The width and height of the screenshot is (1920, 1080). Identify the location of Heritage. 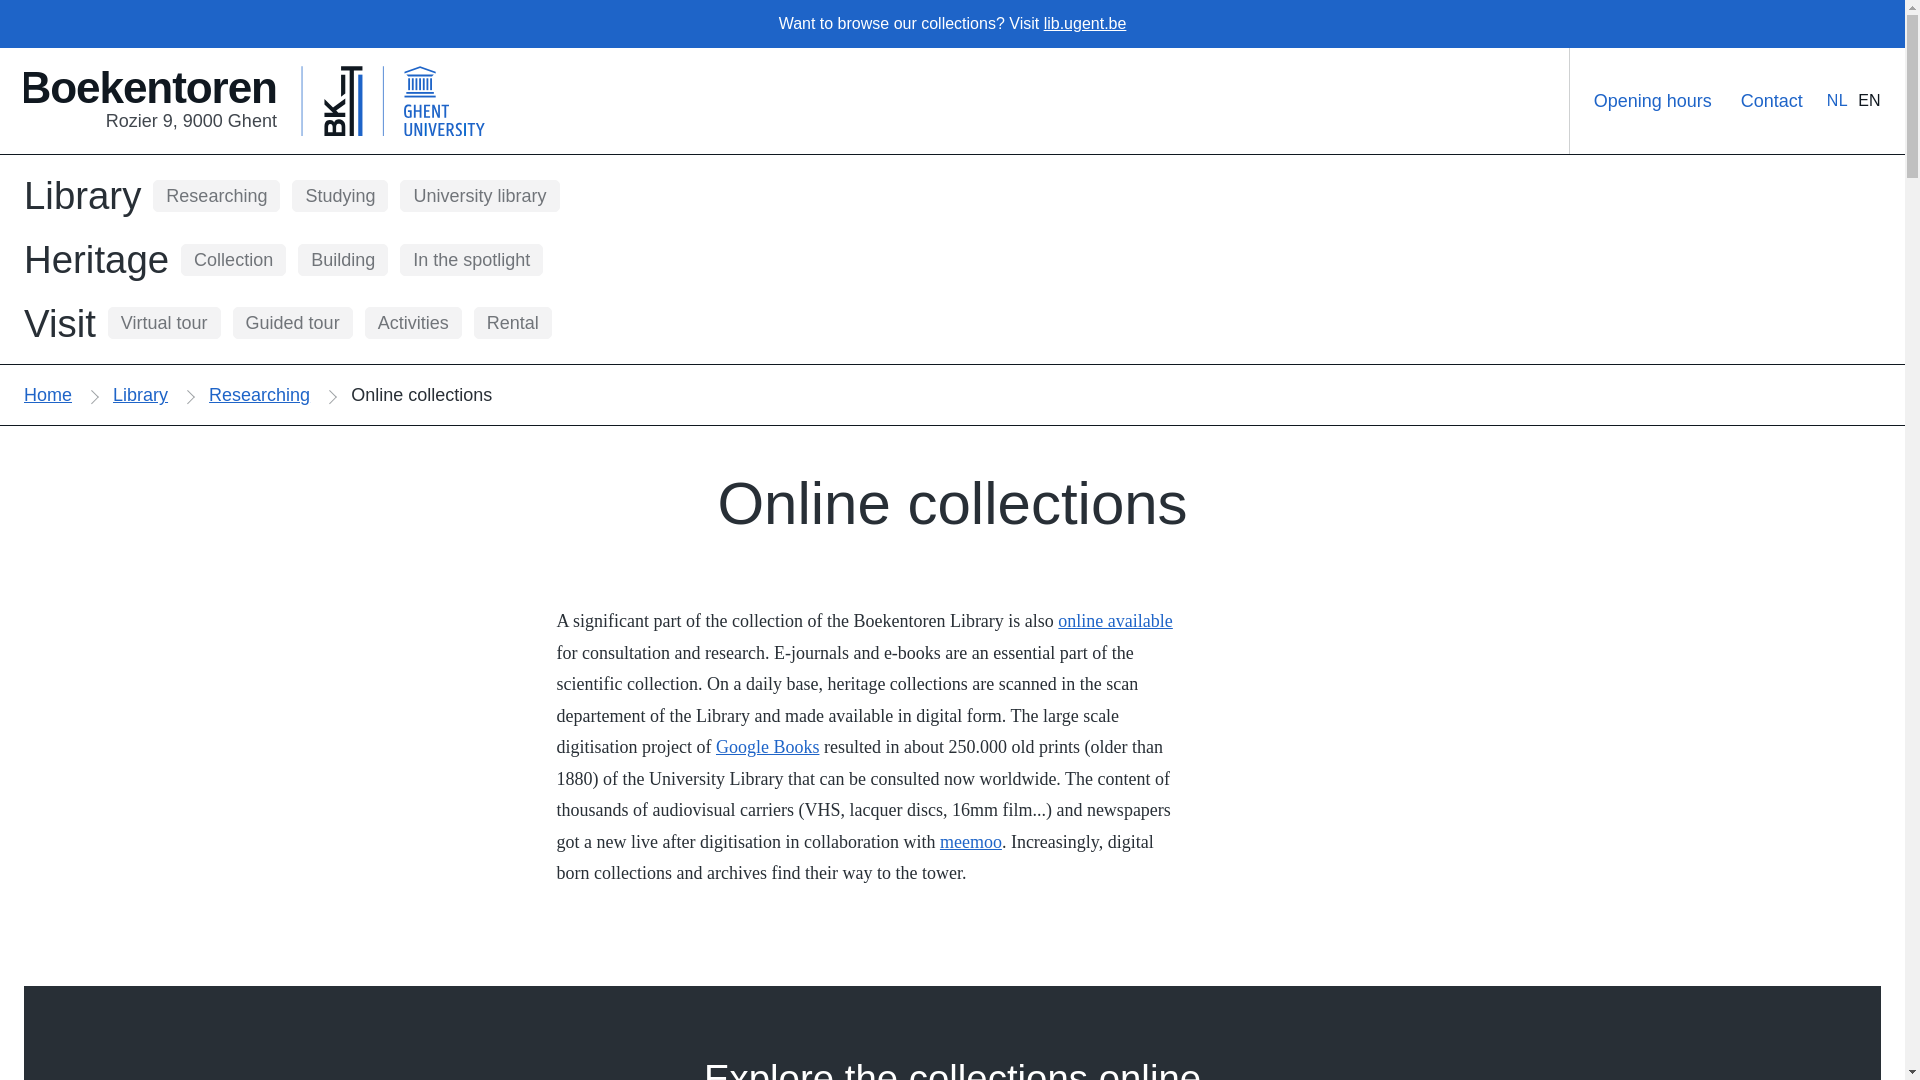
(263, 100).